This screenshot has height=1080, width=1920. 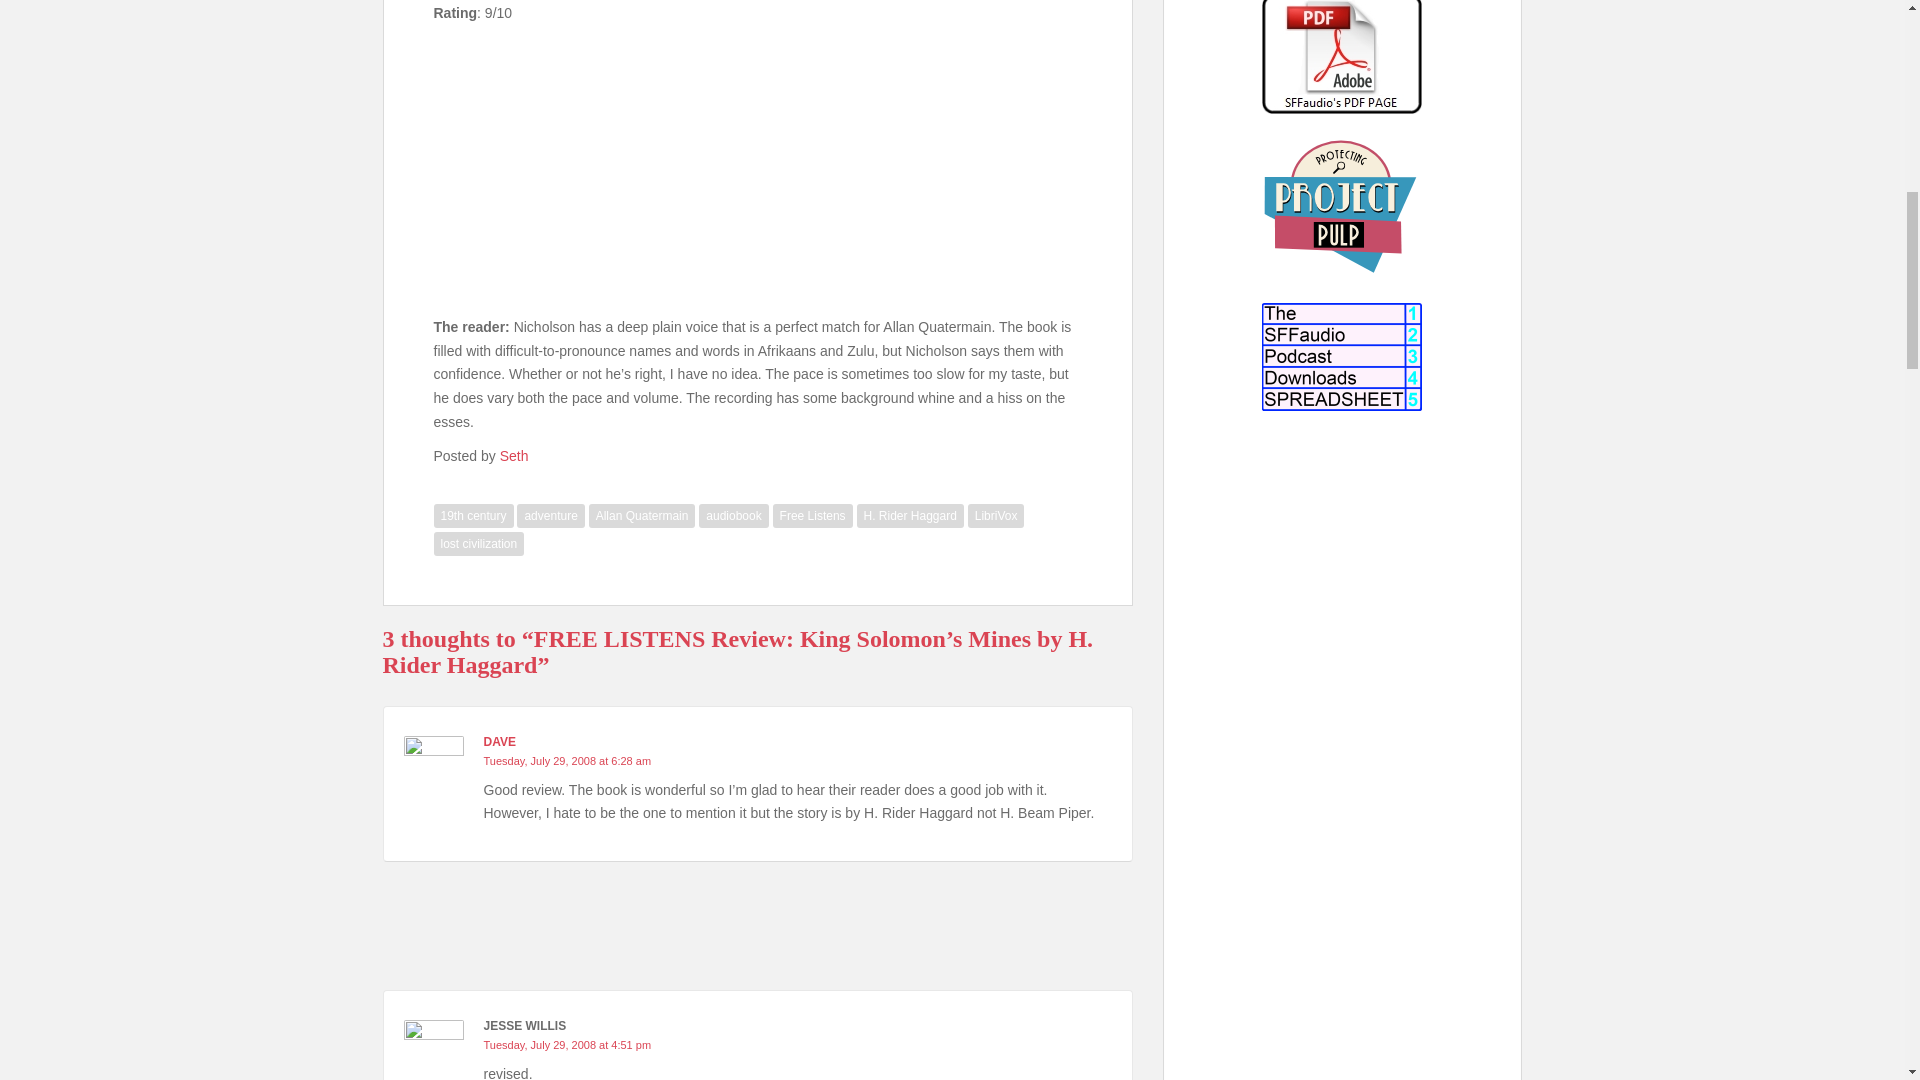 I want to click on Advertisement, so click(x=758, y=176).